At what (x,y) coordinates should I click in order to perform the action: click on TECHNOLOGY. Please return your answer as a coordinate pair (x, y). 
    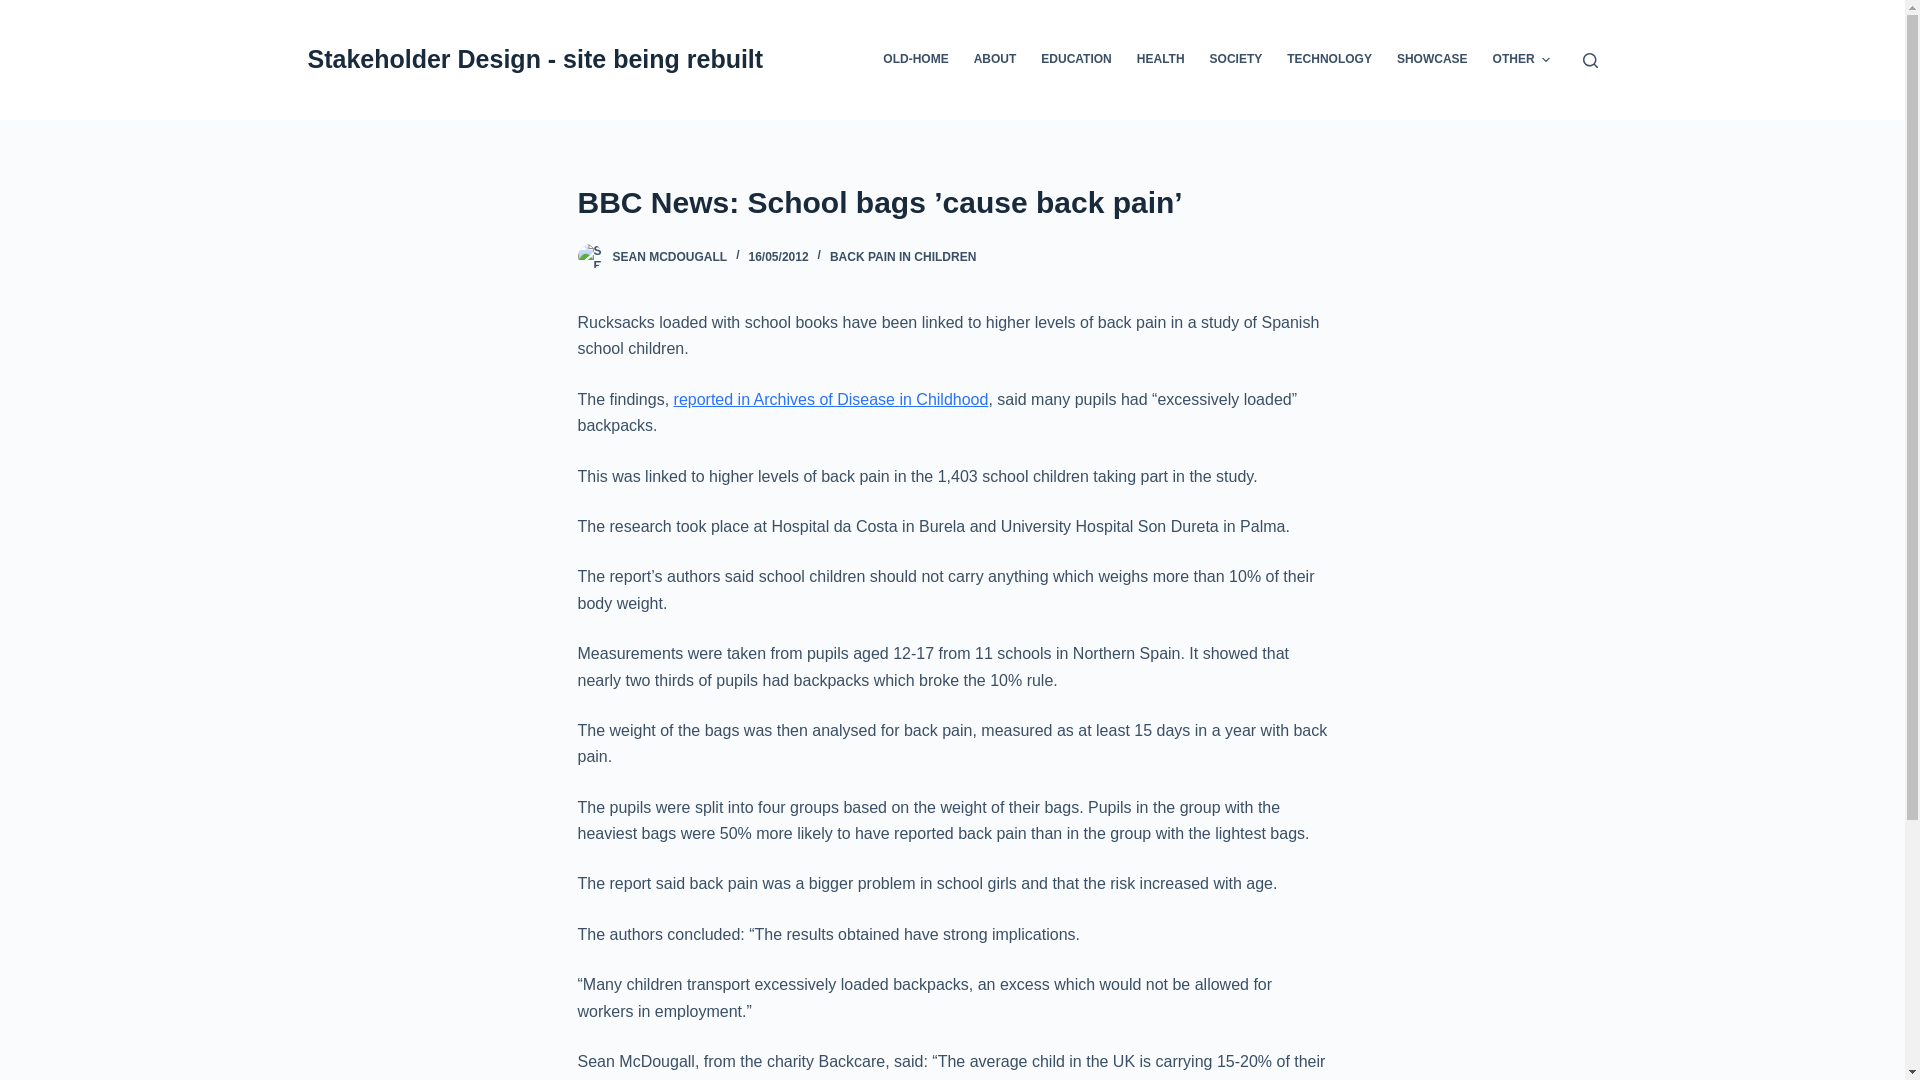
    Looking at the image, I should click on (1329, 60).